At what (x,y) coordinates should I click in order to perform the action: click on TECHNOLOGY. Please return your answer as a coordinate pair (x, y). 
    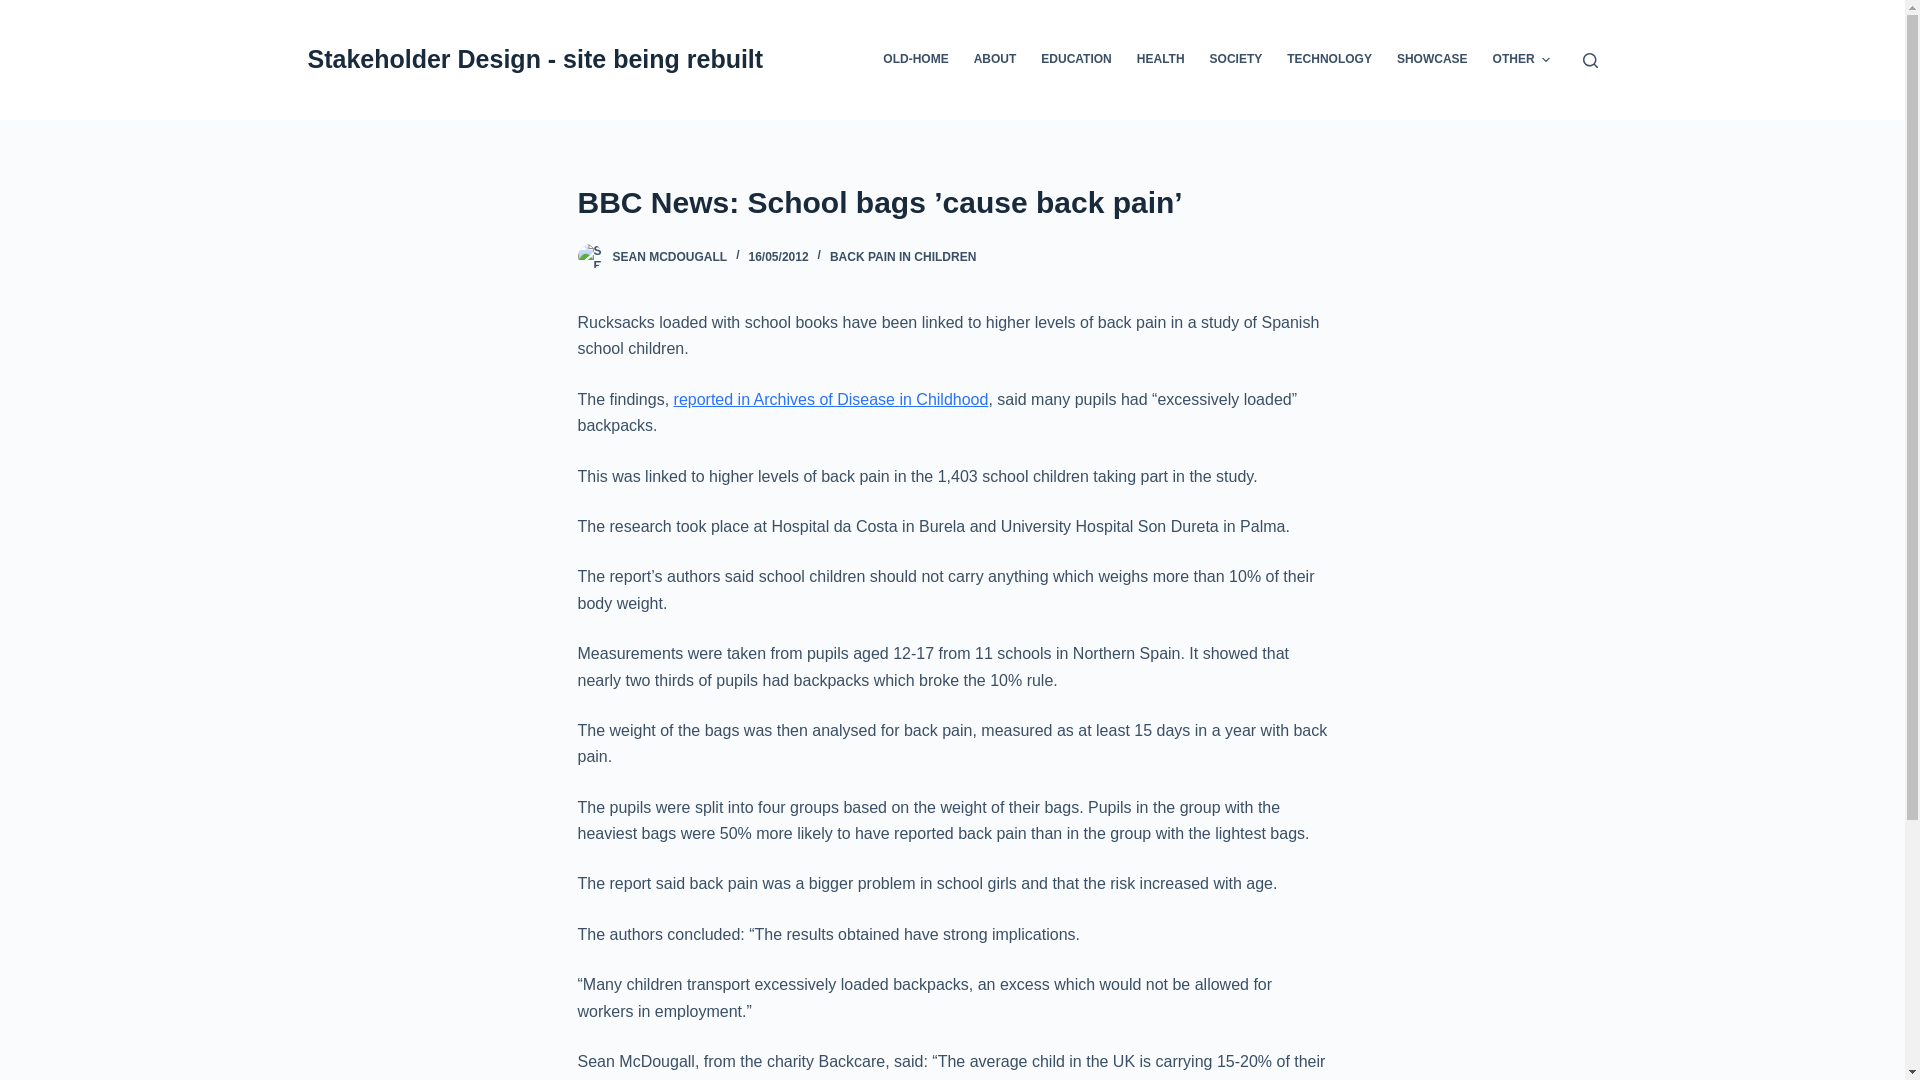
    Looking at the image, I should click on (1329, 60).